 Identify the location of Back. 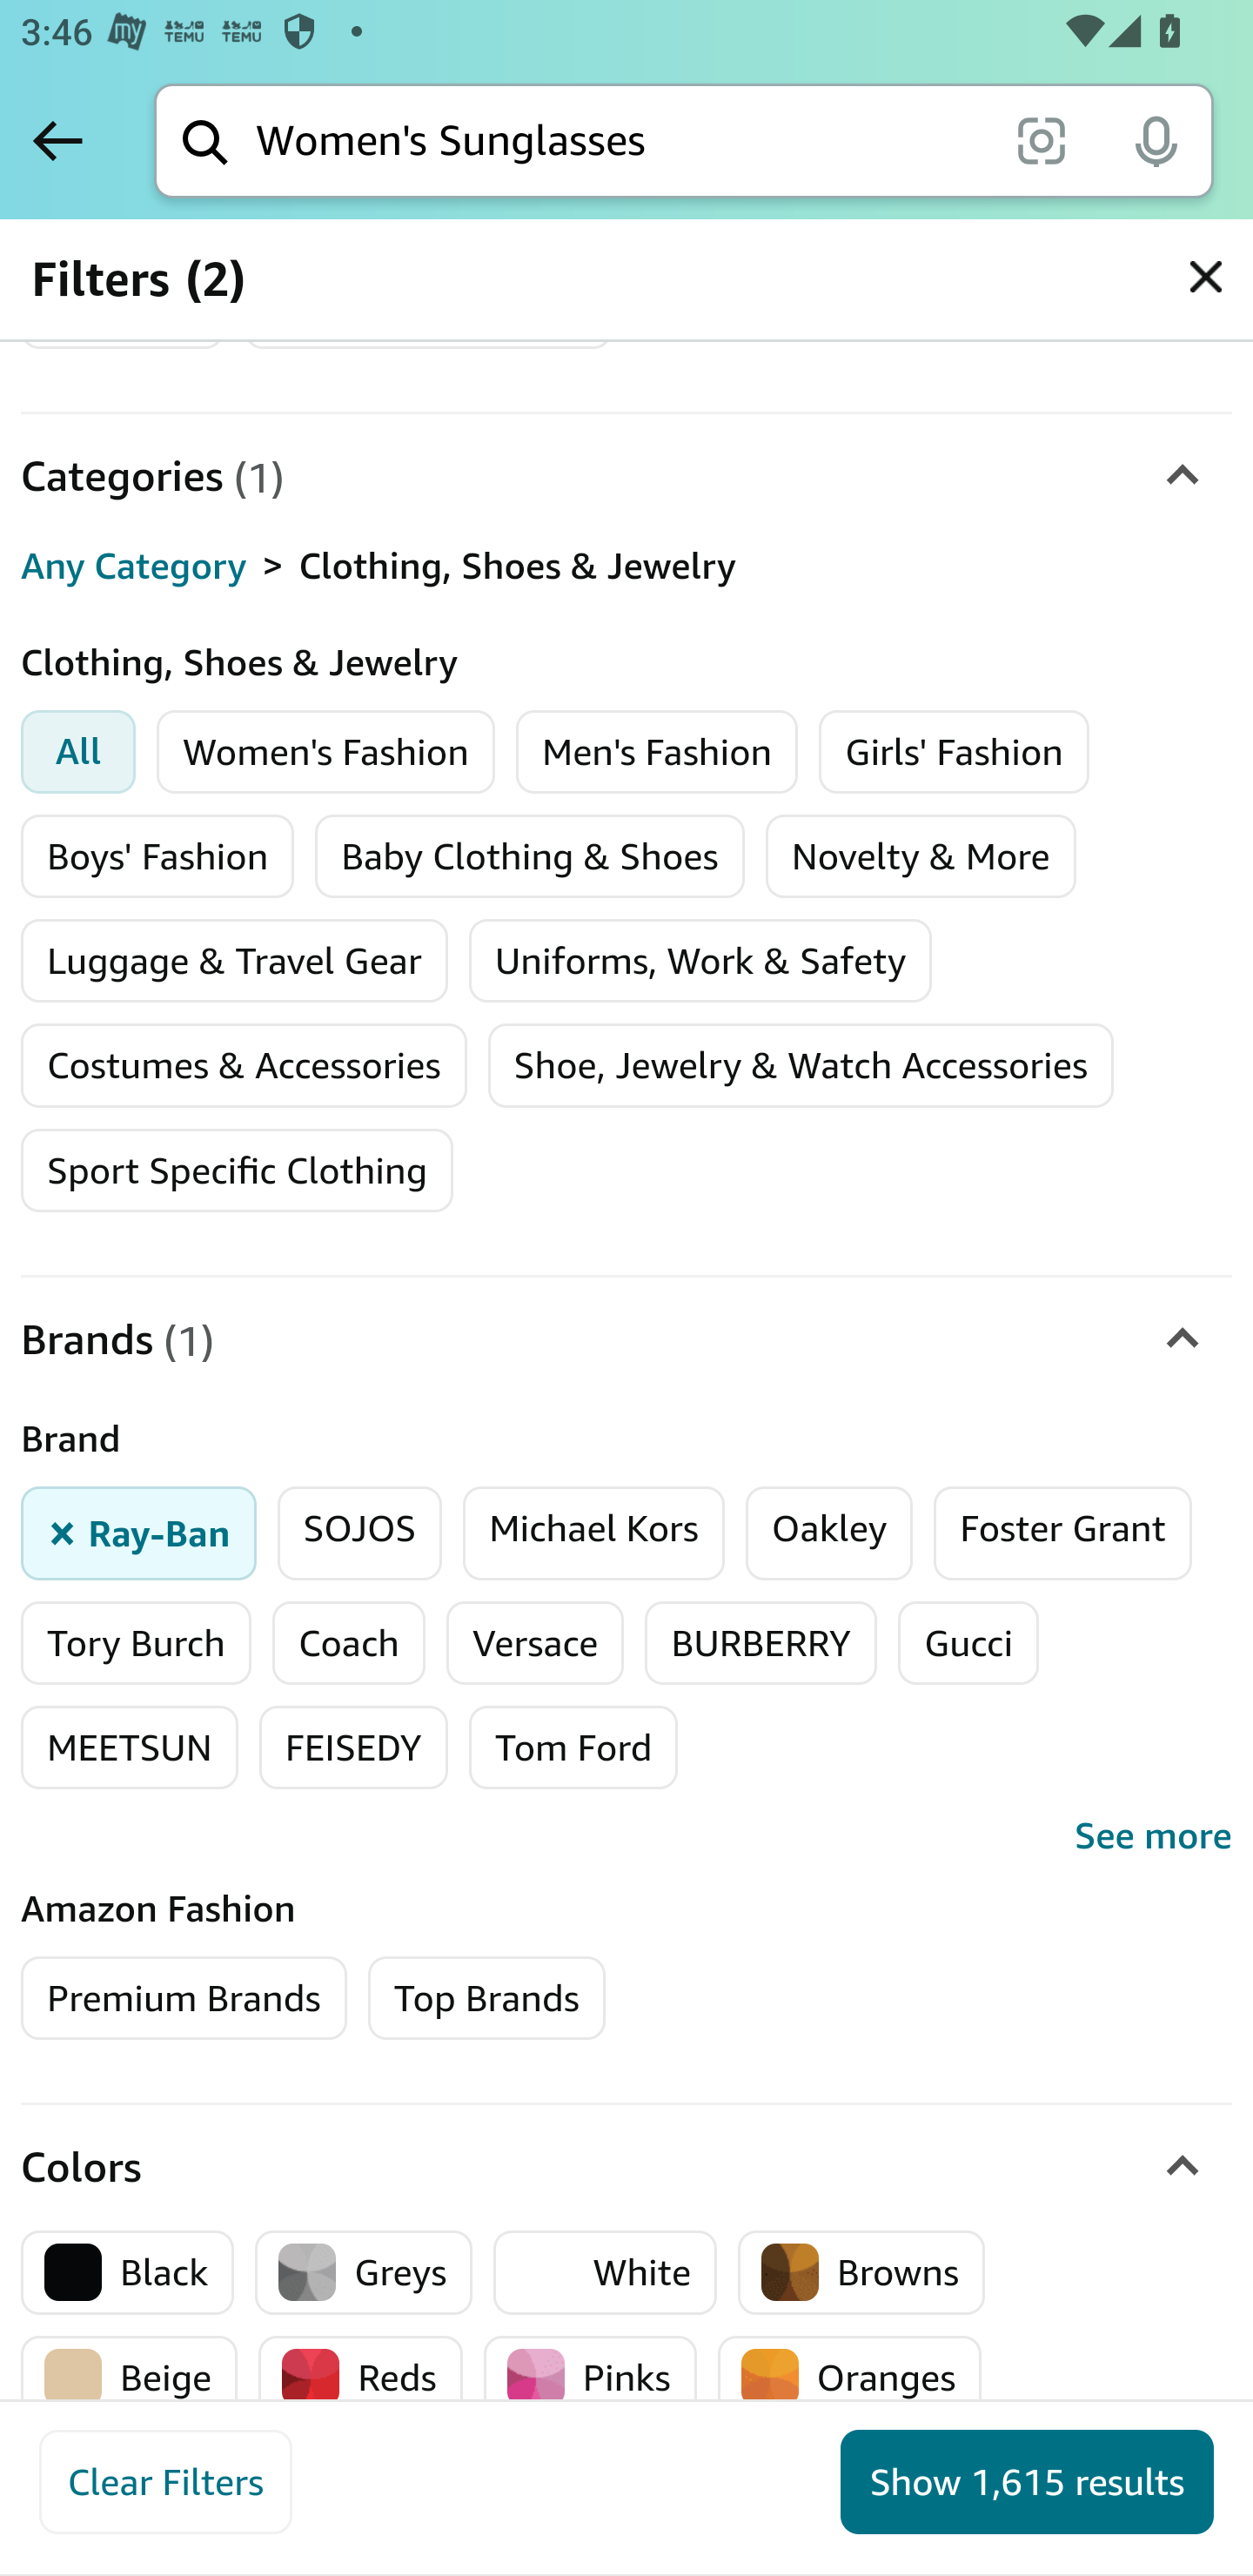
(57, 140).